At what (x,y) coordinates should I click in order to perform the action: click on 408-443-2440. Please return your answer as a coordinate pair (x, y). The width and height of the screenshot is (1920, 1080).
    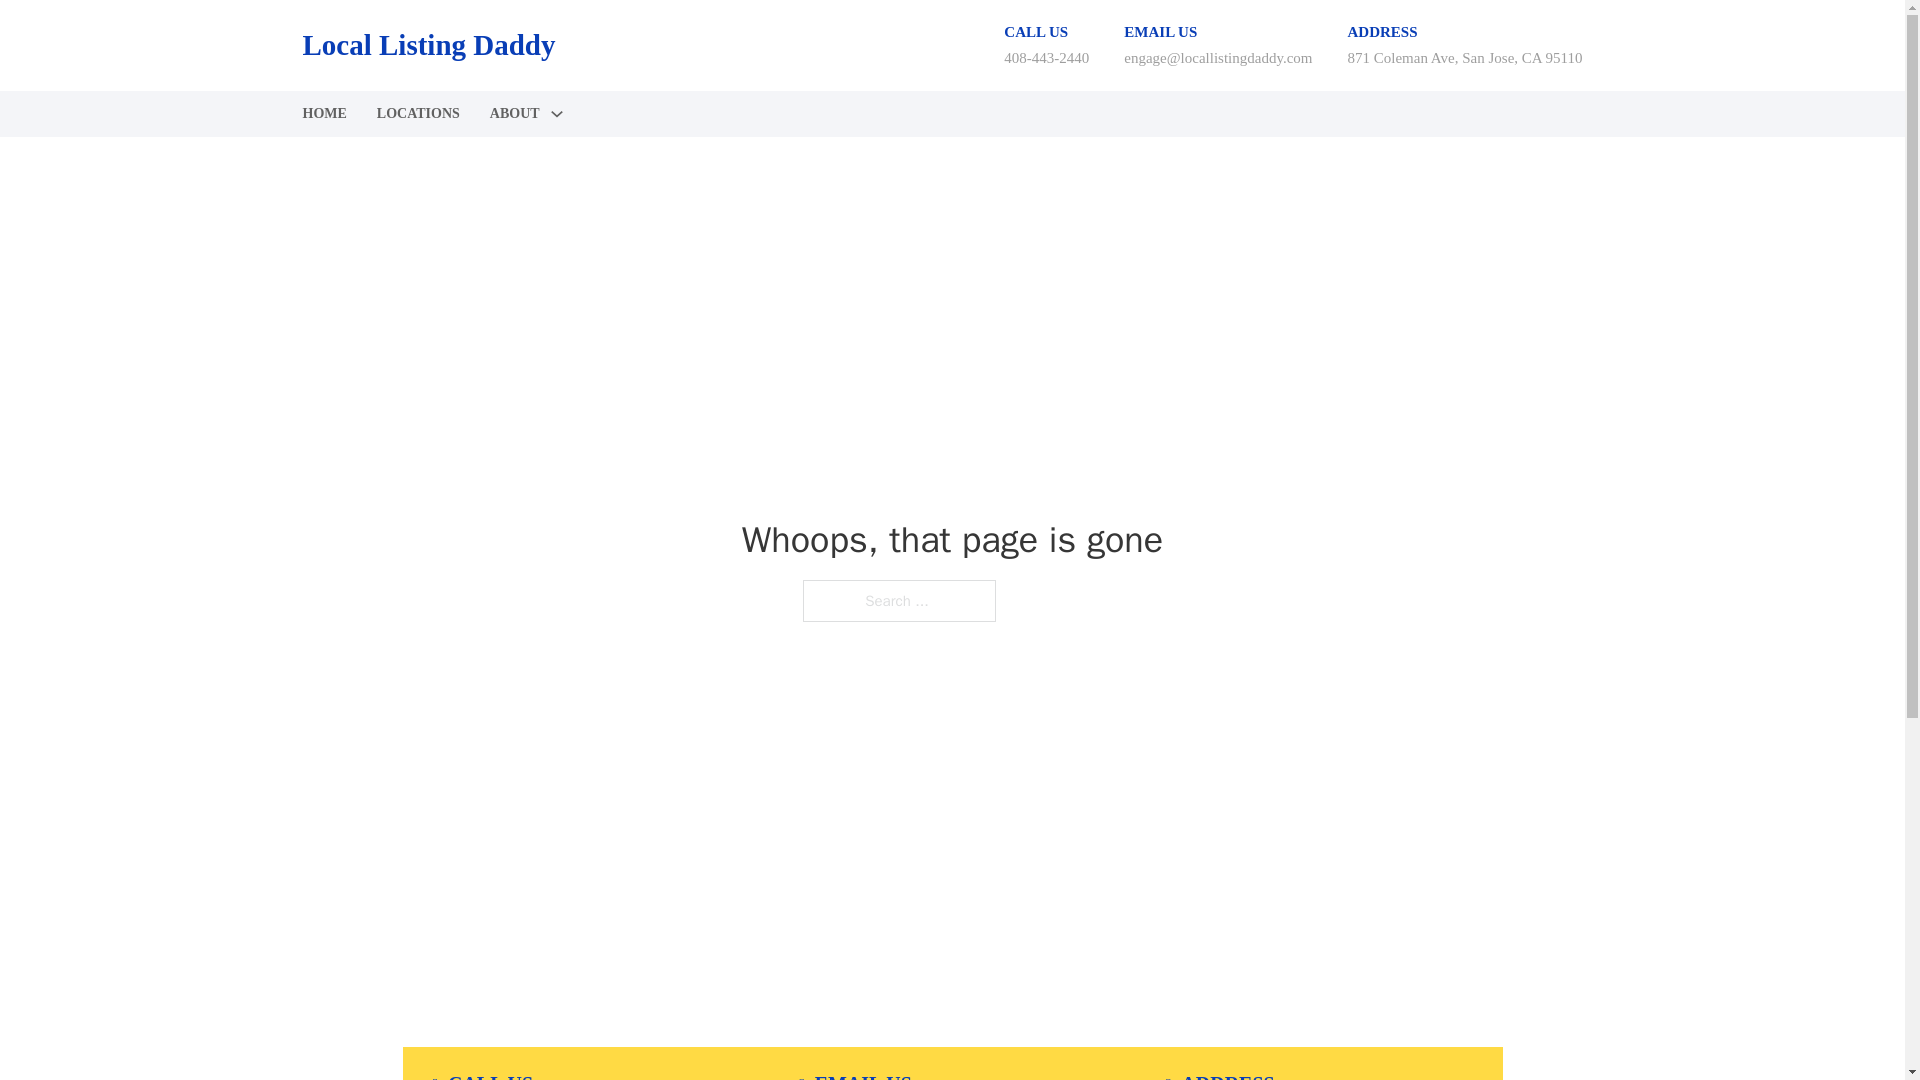
    Looking at the image, I should click on (1046, 57).